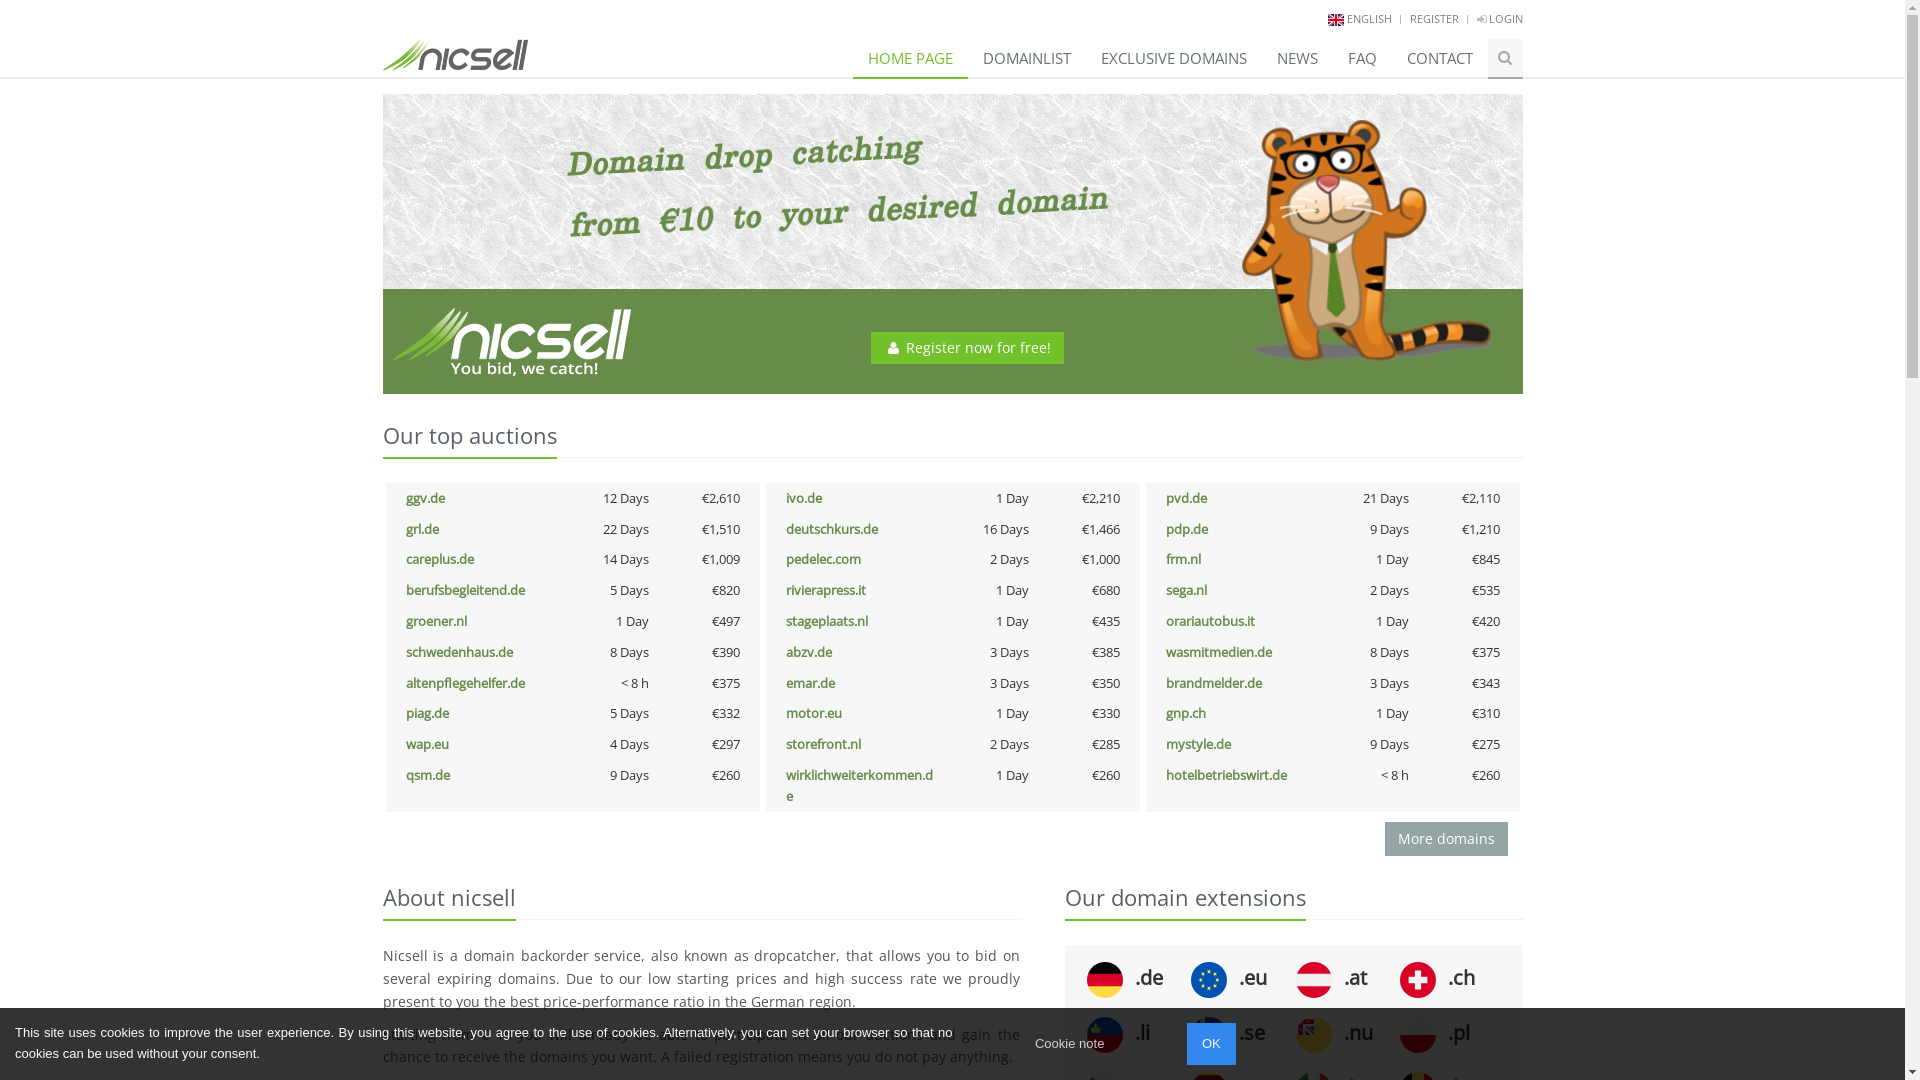 Image resolution: width=1920 pixels, height=1080 pixels. What do you see at coordinates (827, 621) in the screenshot?
I see `stageplaats.nl` at bounding box center [827, 621].